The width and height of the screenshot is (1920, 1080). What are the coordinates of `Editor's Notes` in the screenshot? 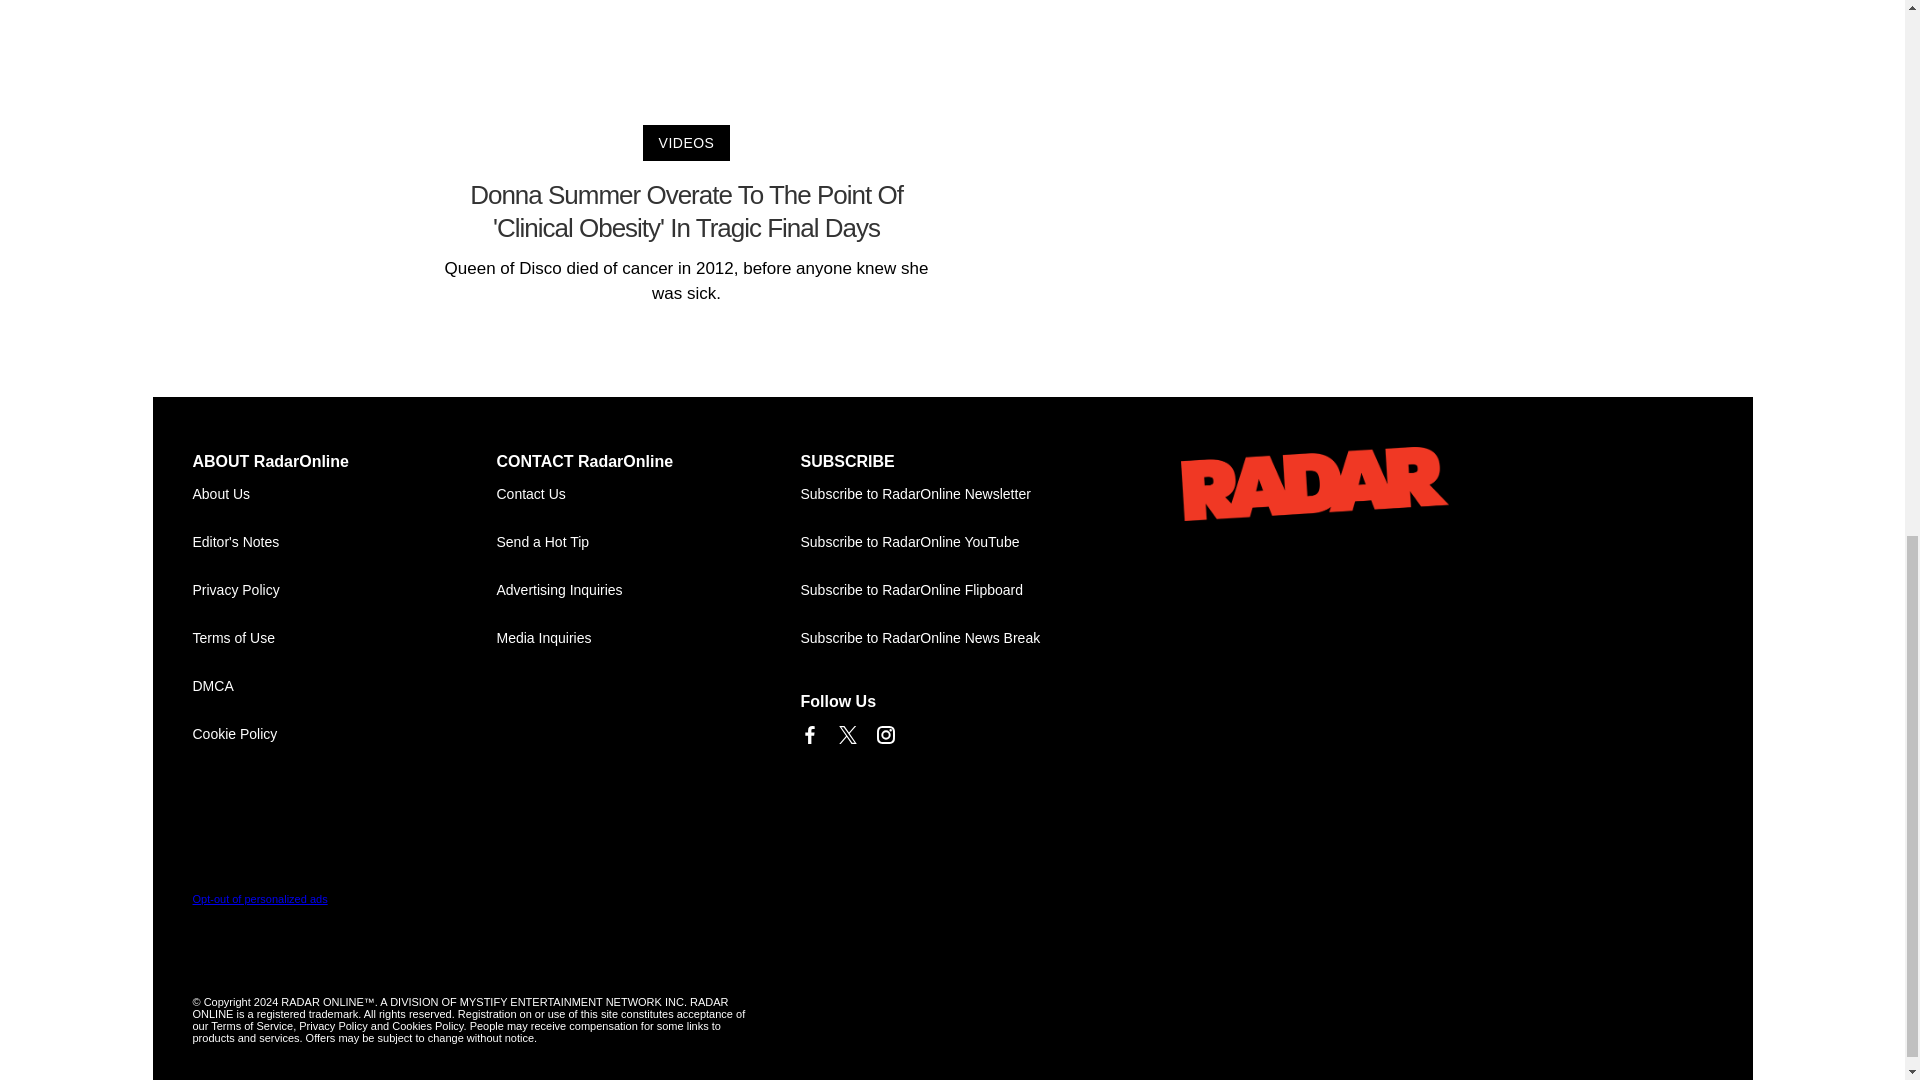 It's located at (344, 543).